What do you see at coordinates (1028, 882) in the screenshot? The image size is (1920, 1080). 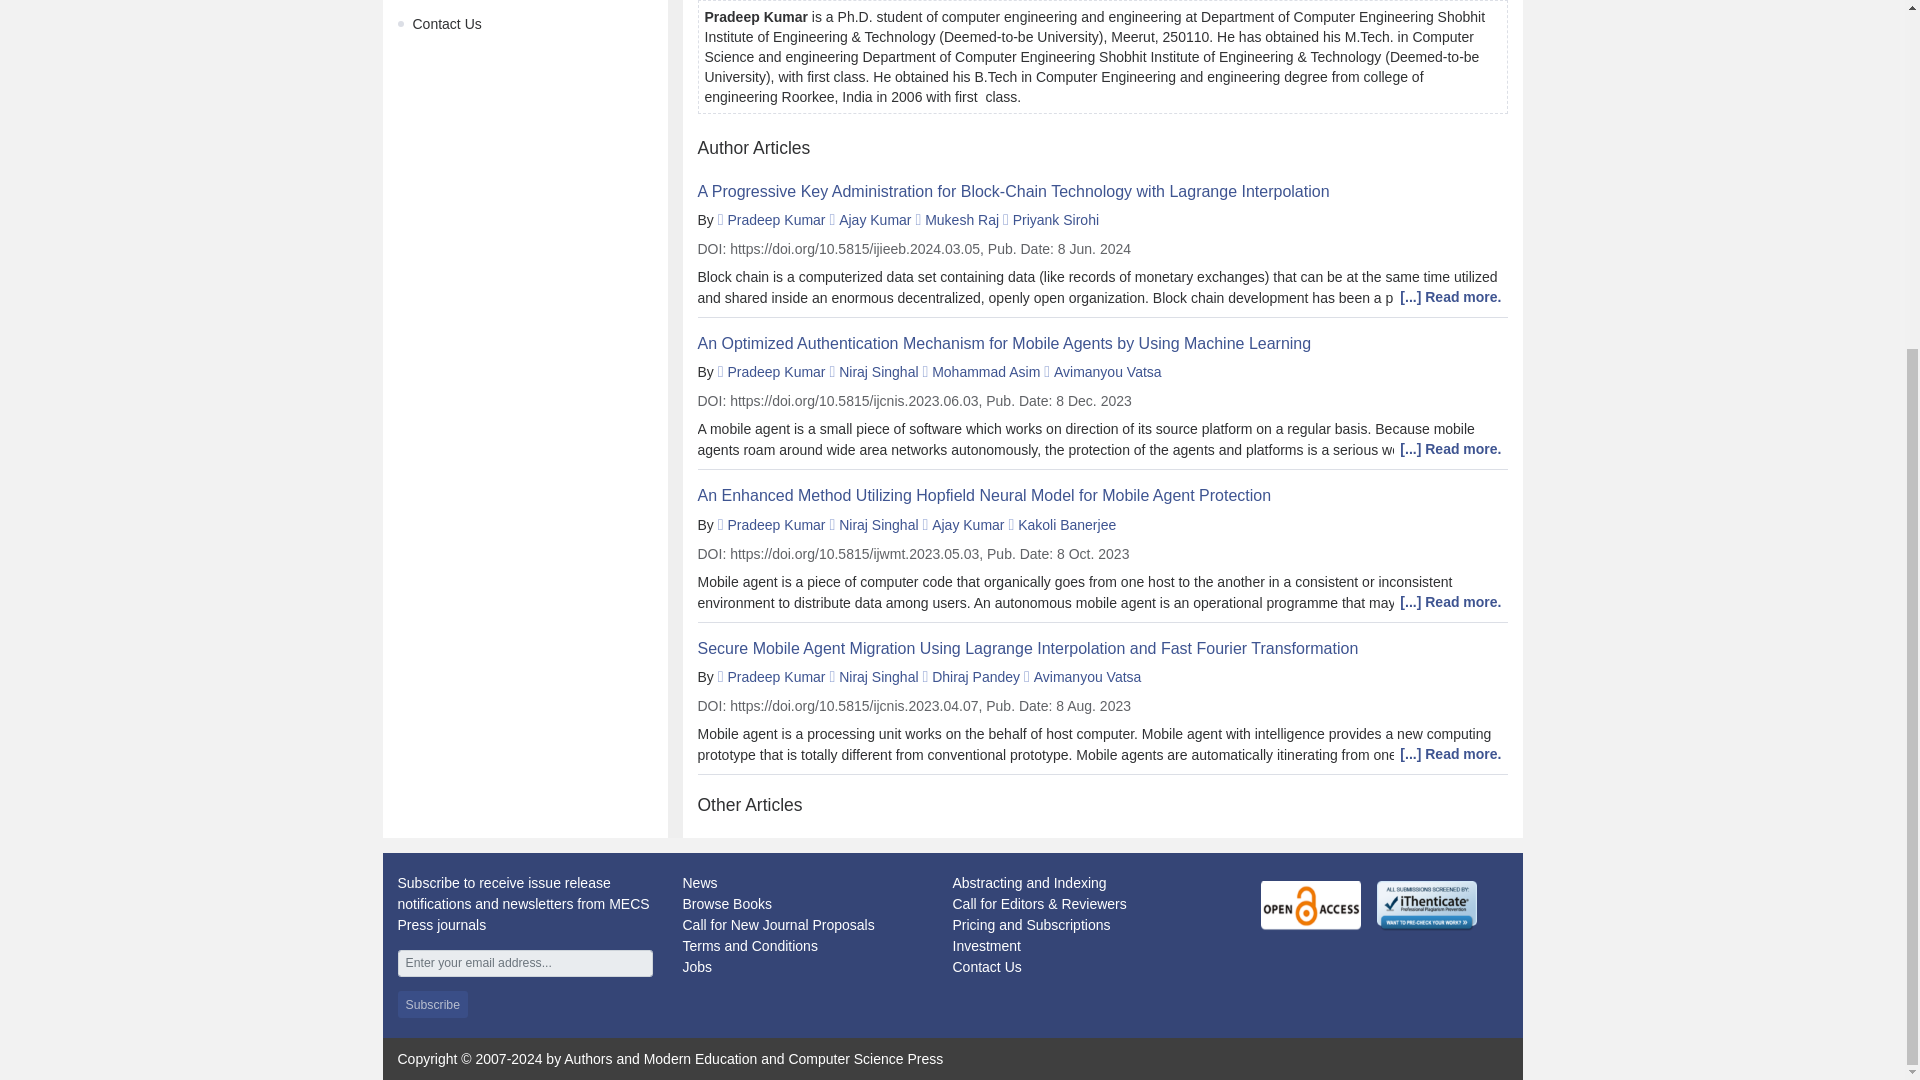 I see `Abstracting and Indexing` at bounding box center [1028, 882].